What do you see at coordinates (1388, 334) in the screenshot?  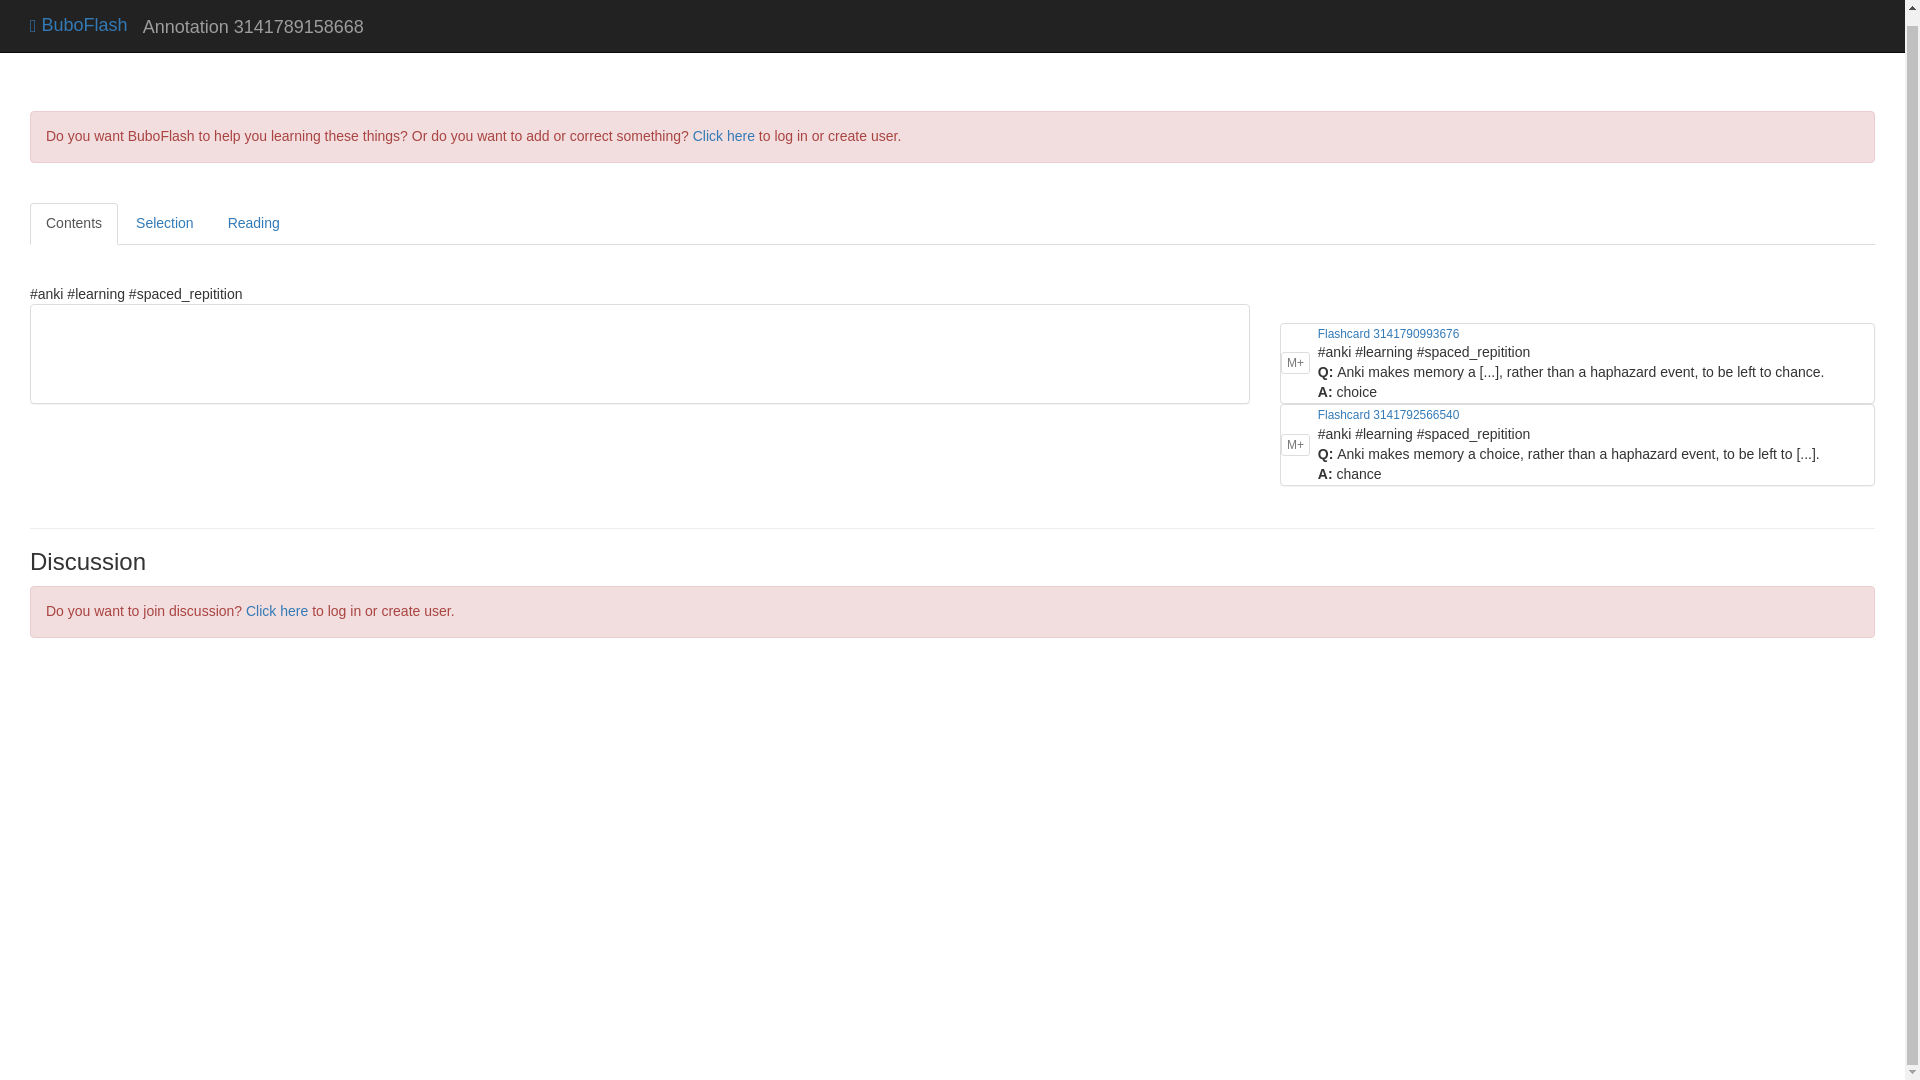 I see `Flashcard 3141790993676` at bounding box center [1388, 334].